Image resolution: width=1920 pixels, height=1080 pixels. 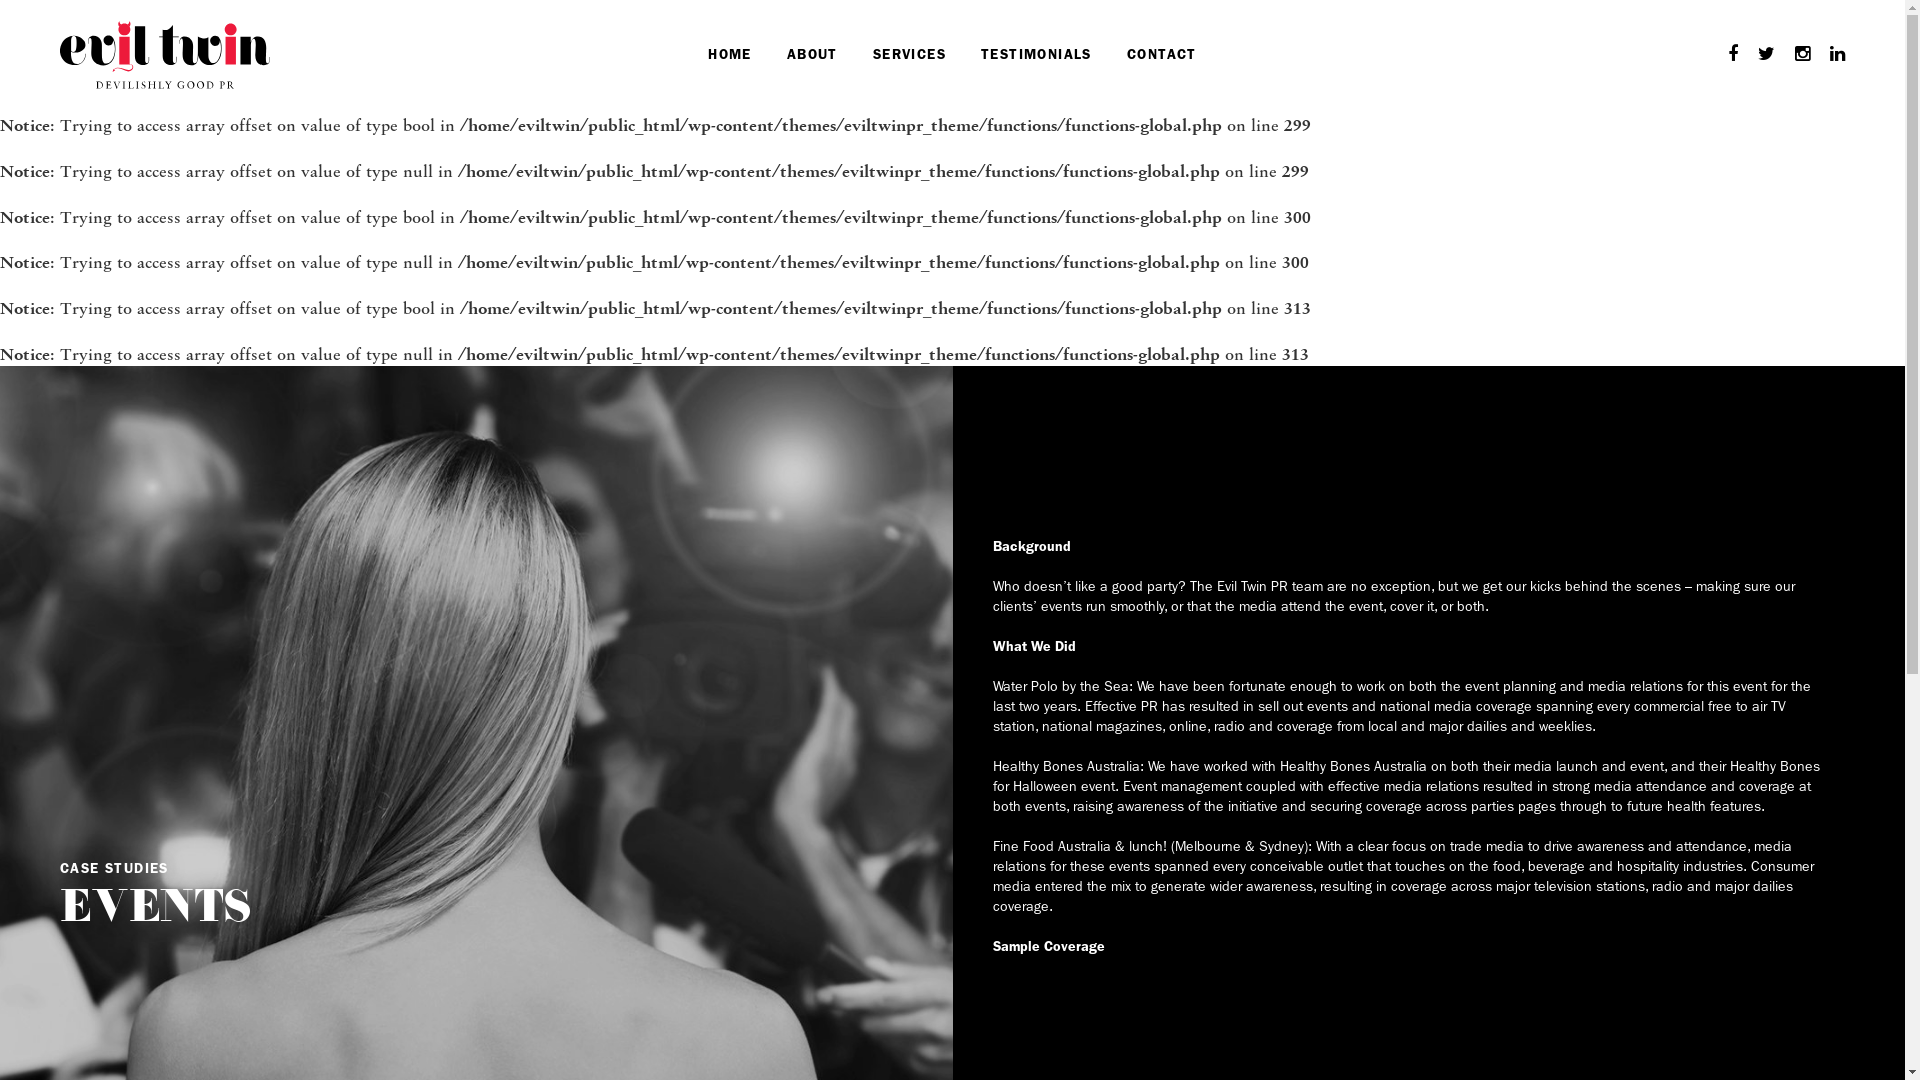 What do you see at coordinates (1036, 54) in the screenshot?
I see `TESTIMONIALS` at bounding box center [1036, 54].